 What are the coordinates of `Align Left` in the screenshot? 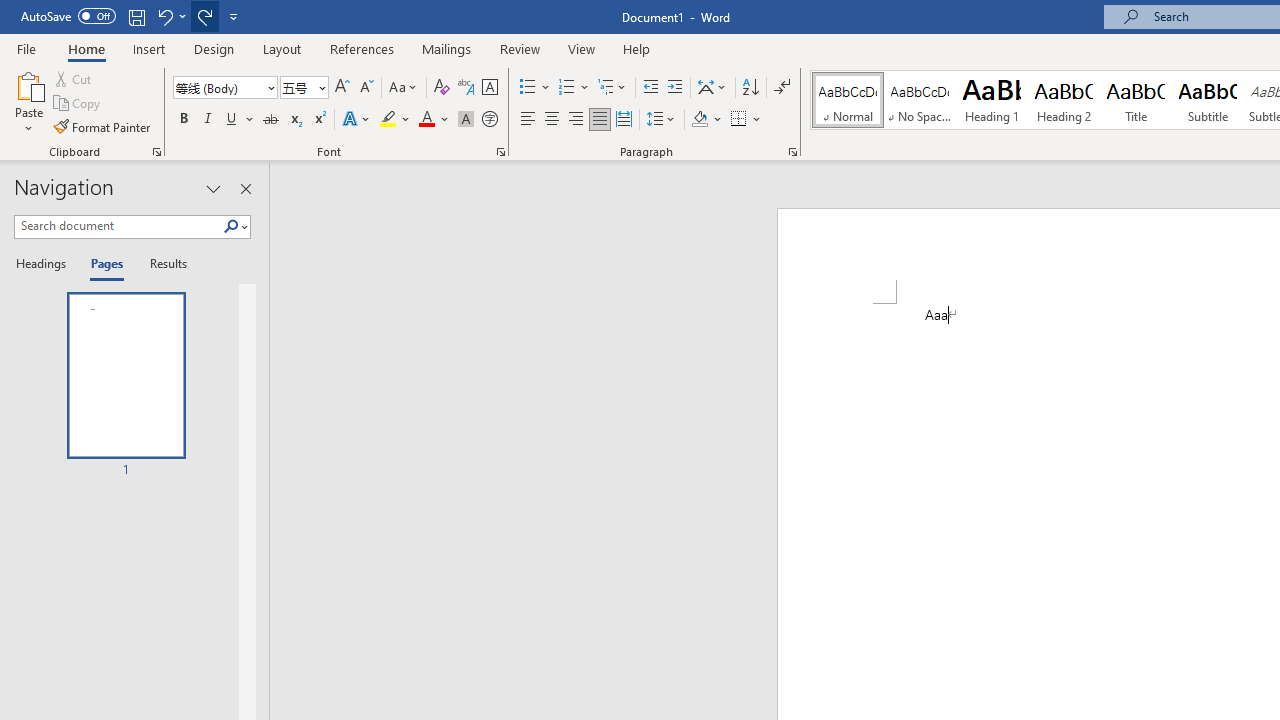 It's located at (528, 120).